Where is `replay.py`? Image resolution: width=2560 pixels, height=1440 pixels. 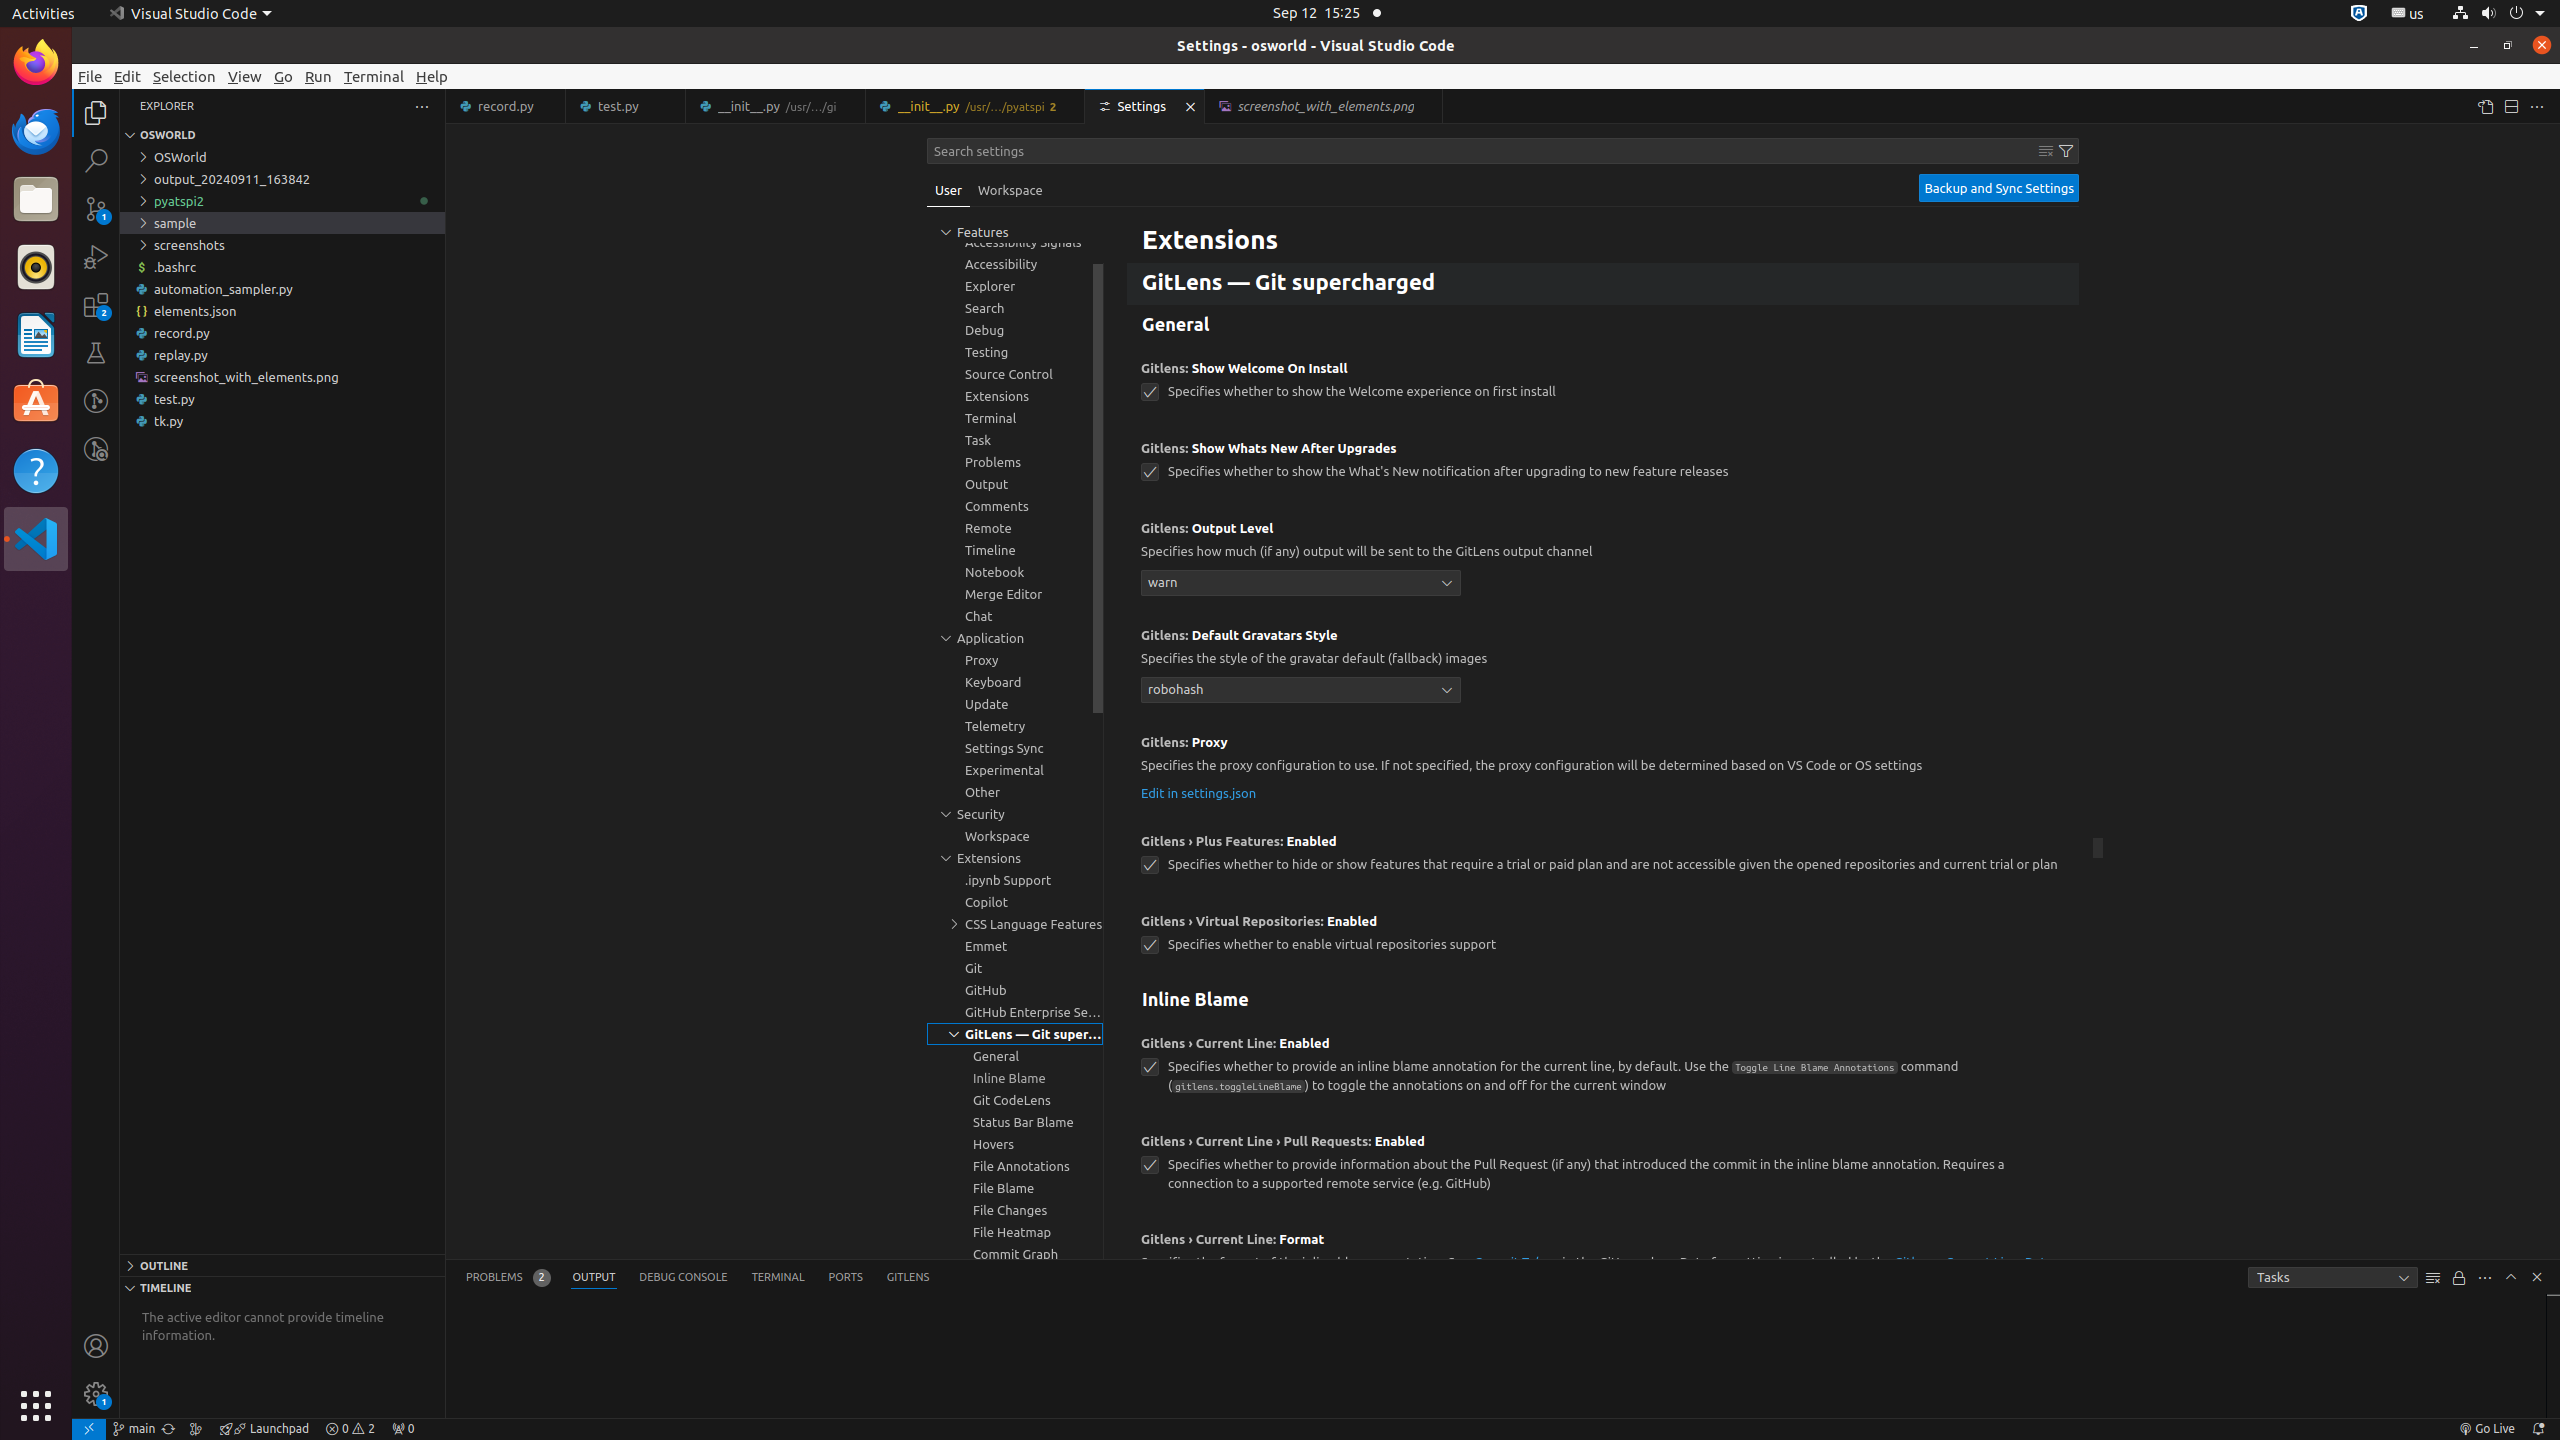 replay.py is located at coordinates (282, 355).